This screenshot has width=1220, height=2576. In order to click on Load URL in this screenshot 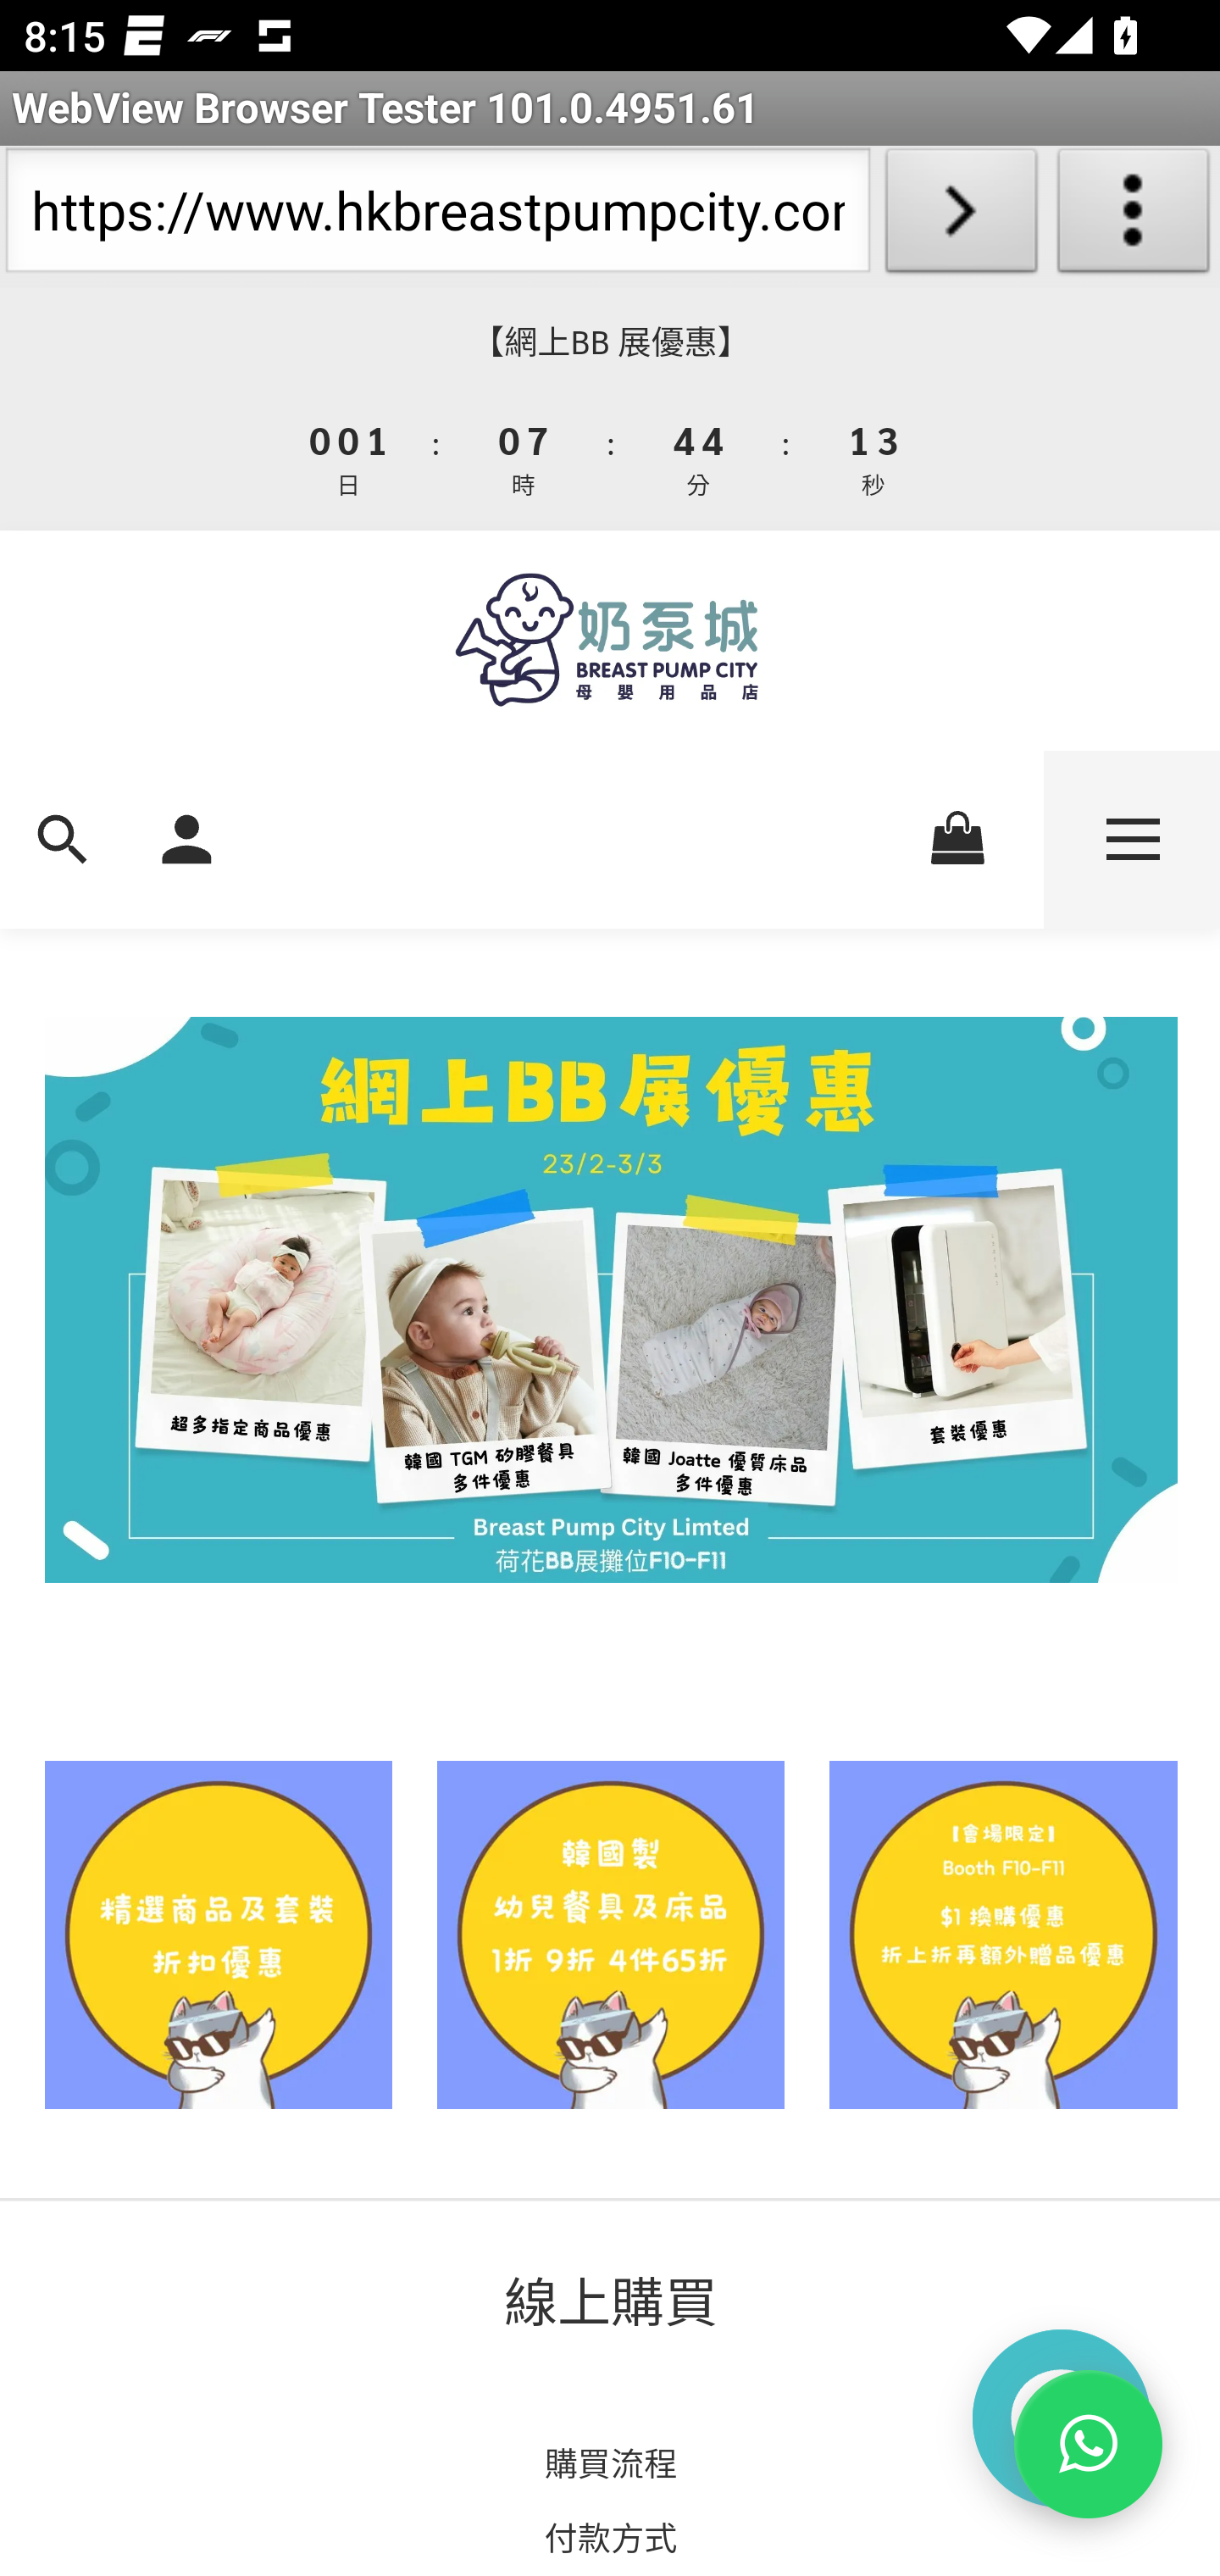, I will do `click(961, 217)`.